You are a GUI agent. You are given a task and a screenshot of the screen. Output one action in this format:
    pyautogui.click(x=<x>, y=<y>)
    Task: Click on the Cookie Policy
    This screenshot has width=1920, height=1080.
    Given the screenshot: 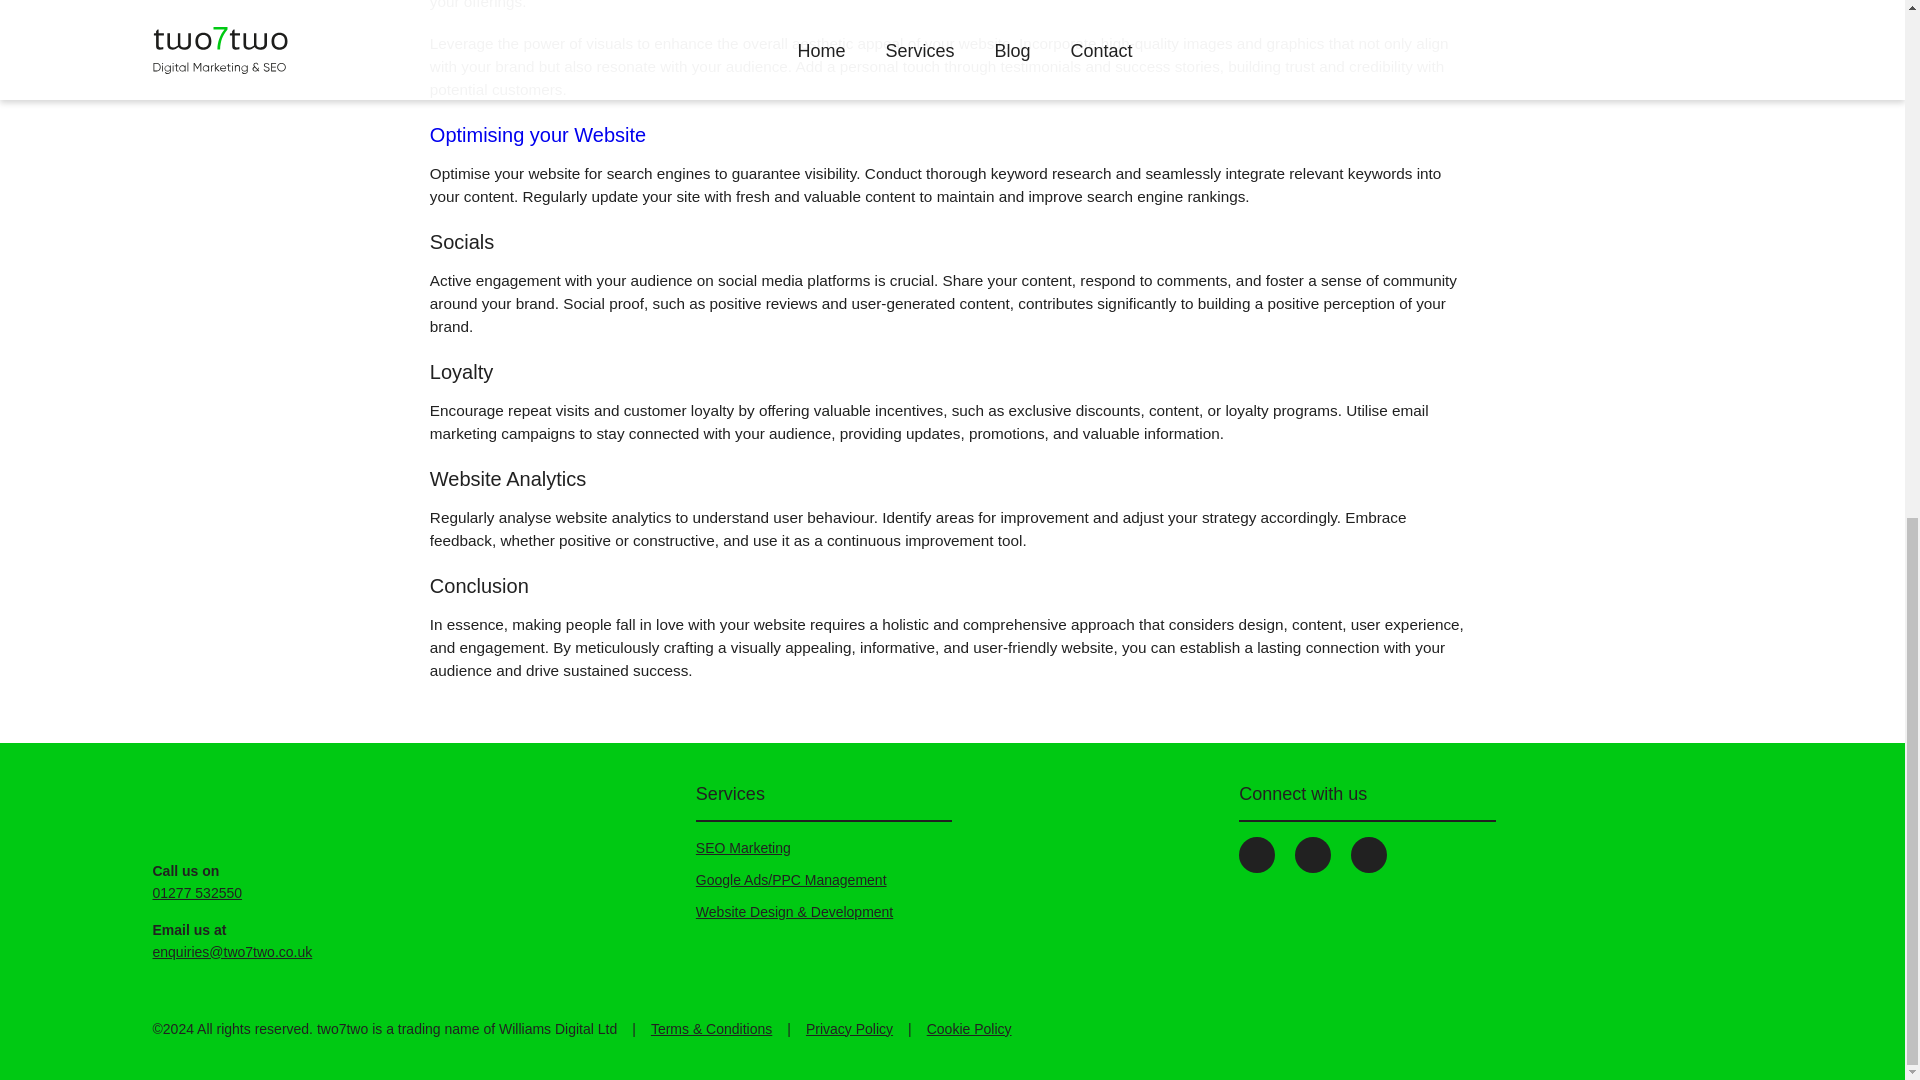 What is the action you would take?
    pyautogui.click(x=969, y=1028)
    